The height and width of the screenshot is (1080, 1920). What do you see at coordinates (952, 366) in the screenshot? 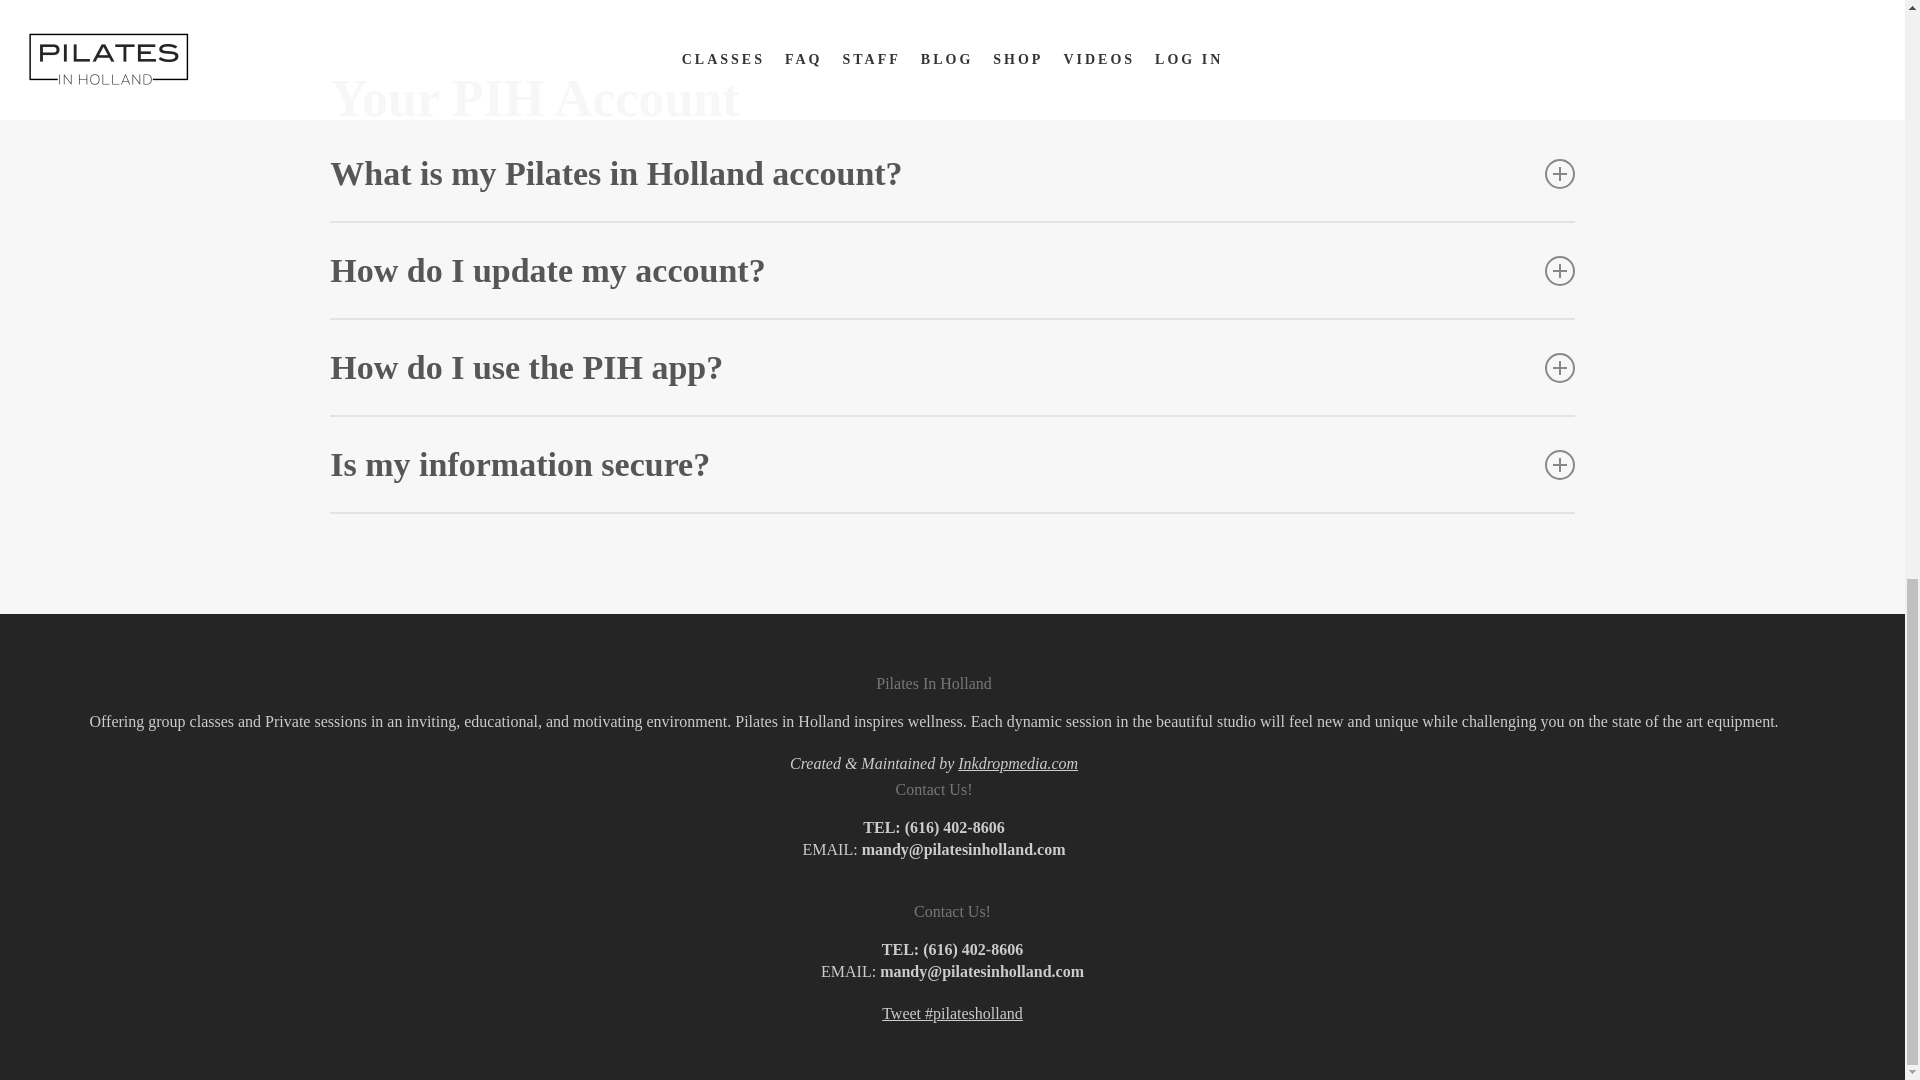
I see `How do I use the PIH app?` at bounding box center [952, 366].